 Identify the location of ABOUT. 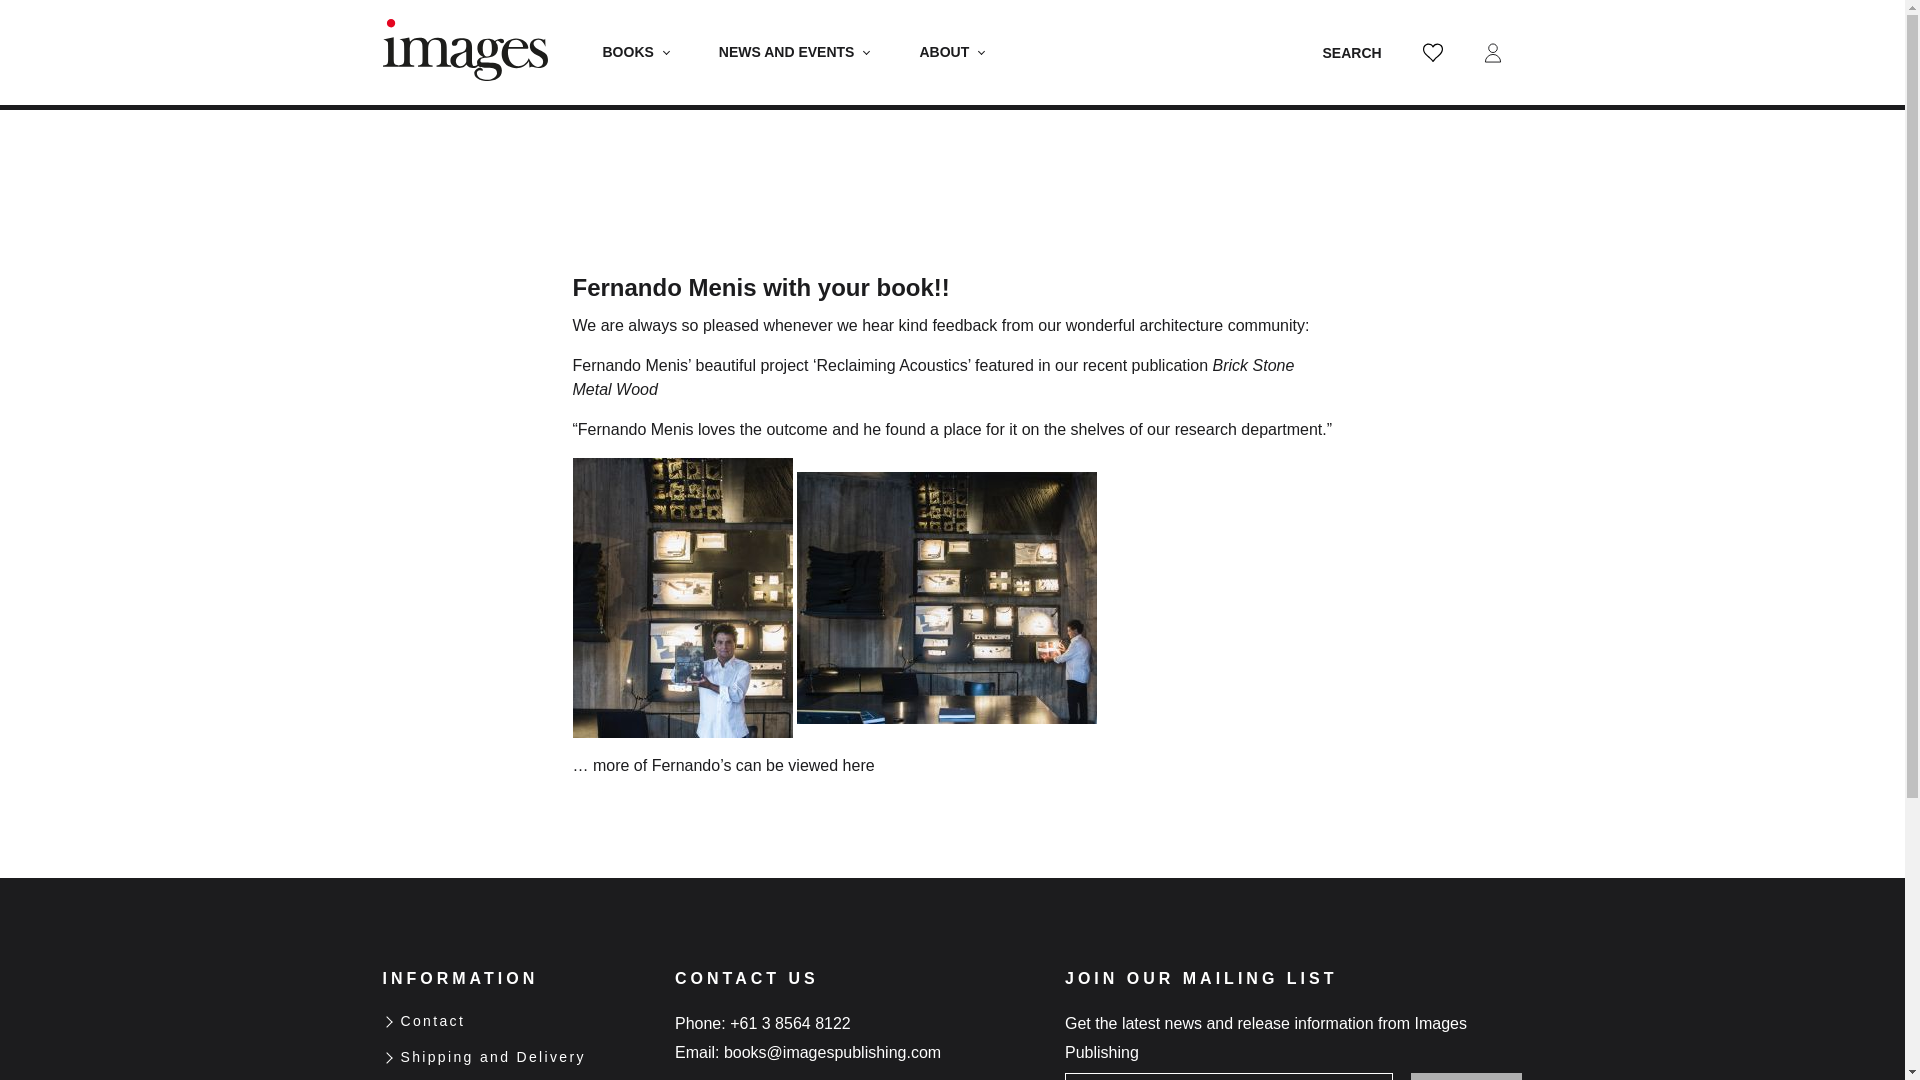
(952, 52).